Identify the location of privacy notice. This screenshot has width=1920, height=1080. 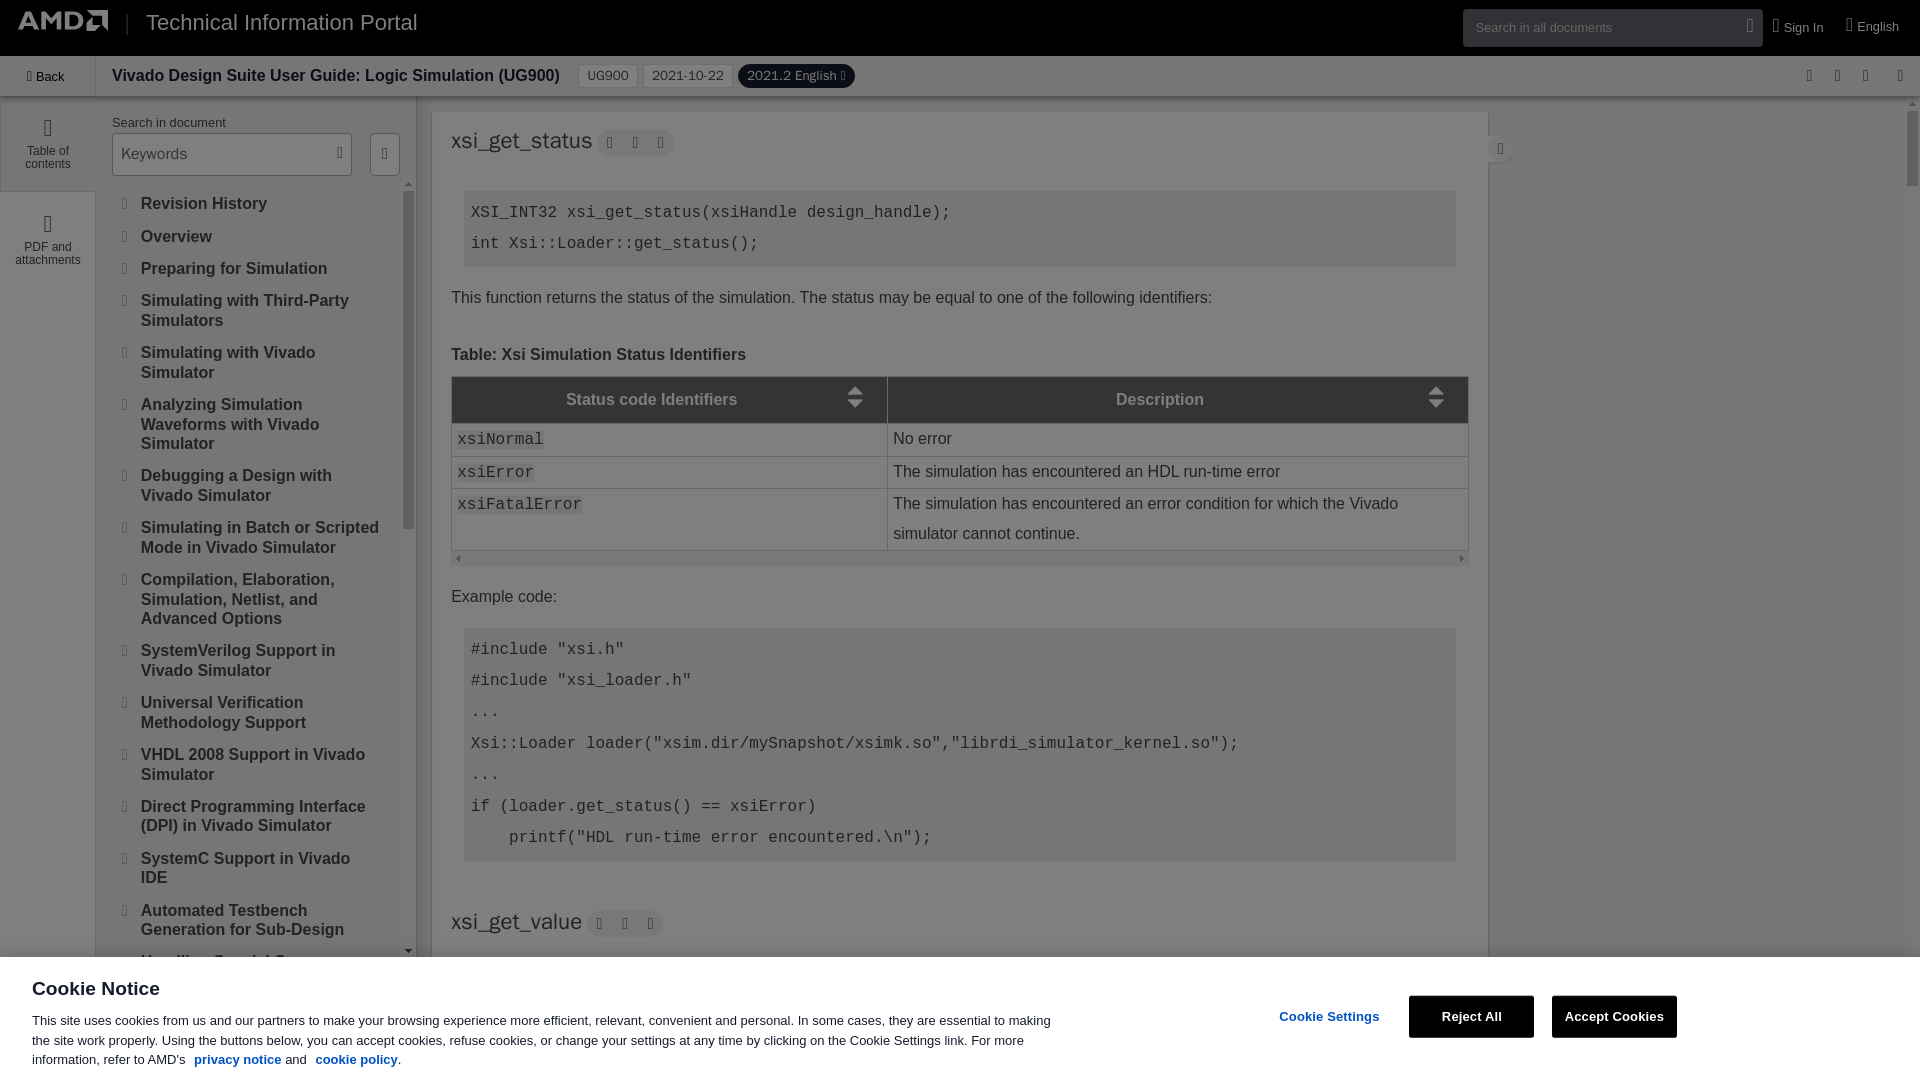
(236, 1059).